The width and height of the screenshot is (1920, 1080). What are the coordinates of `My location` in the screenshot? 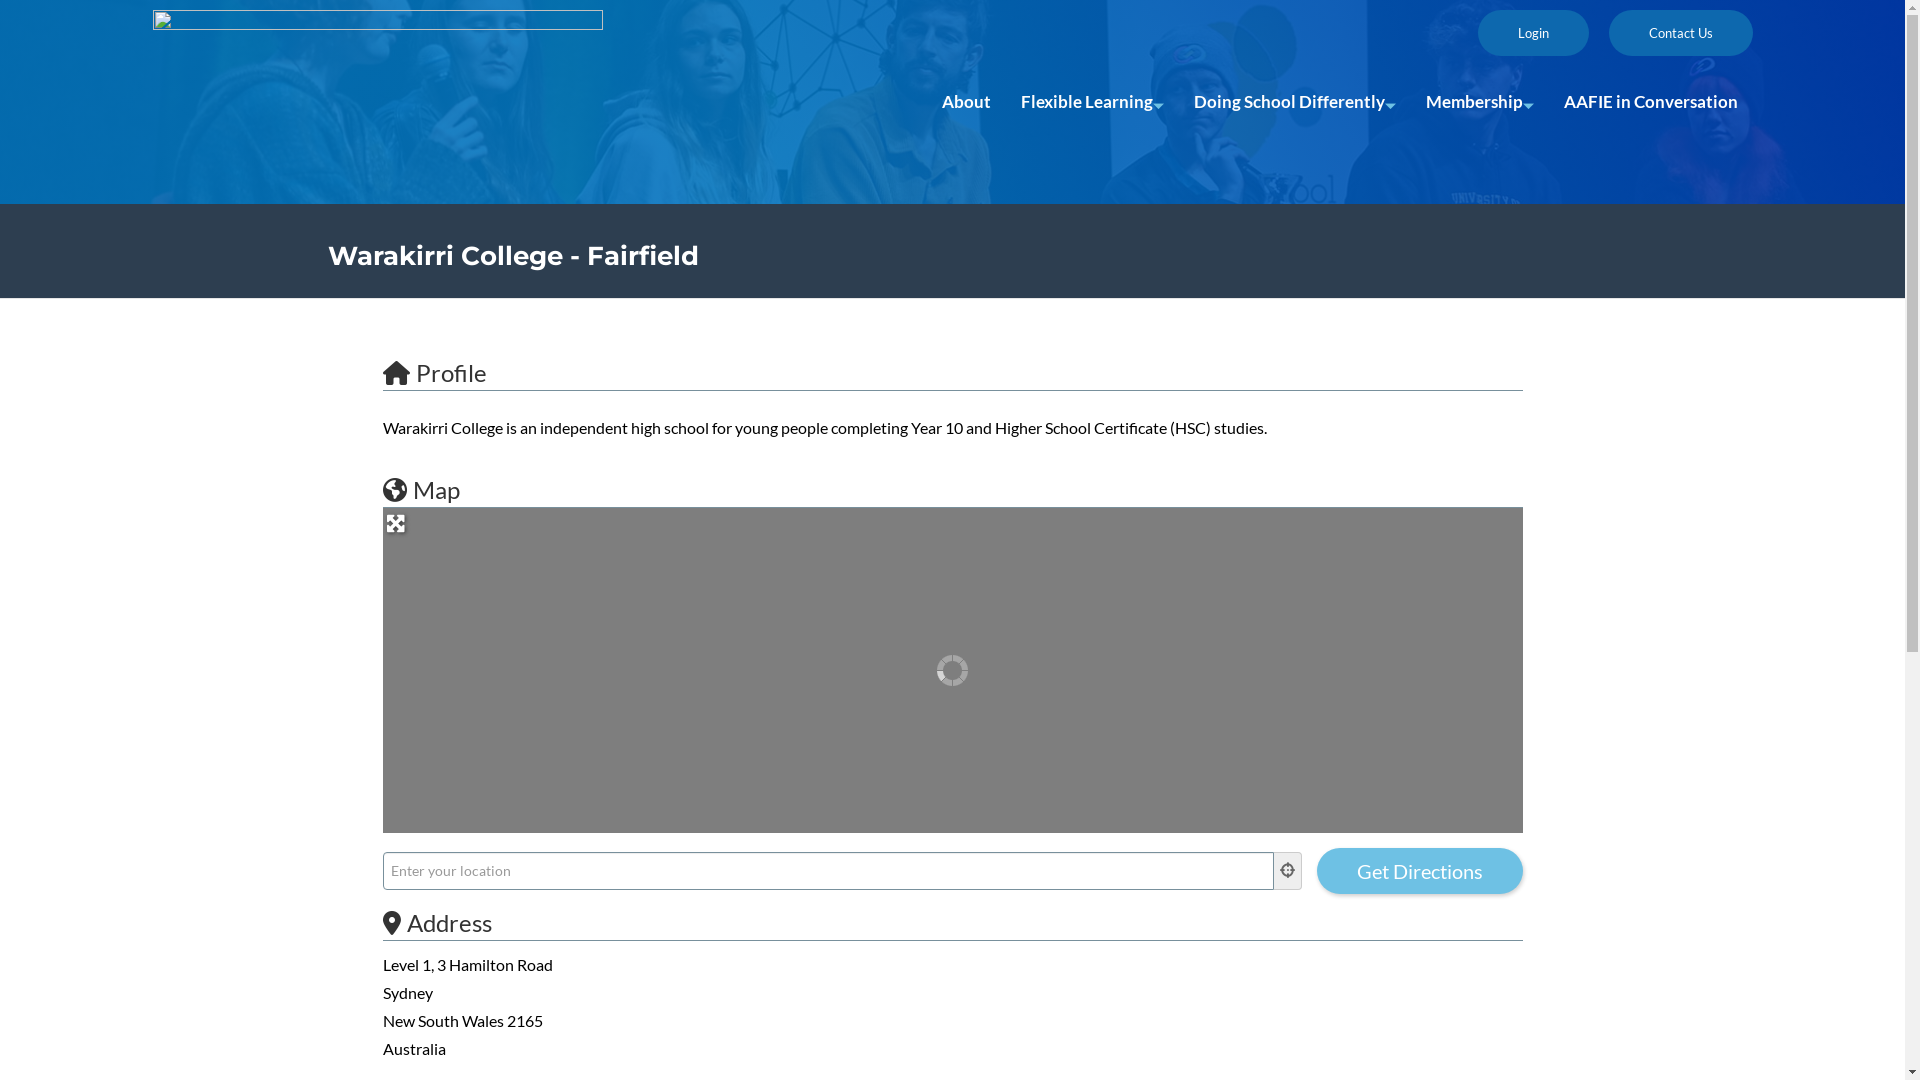 It's located at (1288, 871).